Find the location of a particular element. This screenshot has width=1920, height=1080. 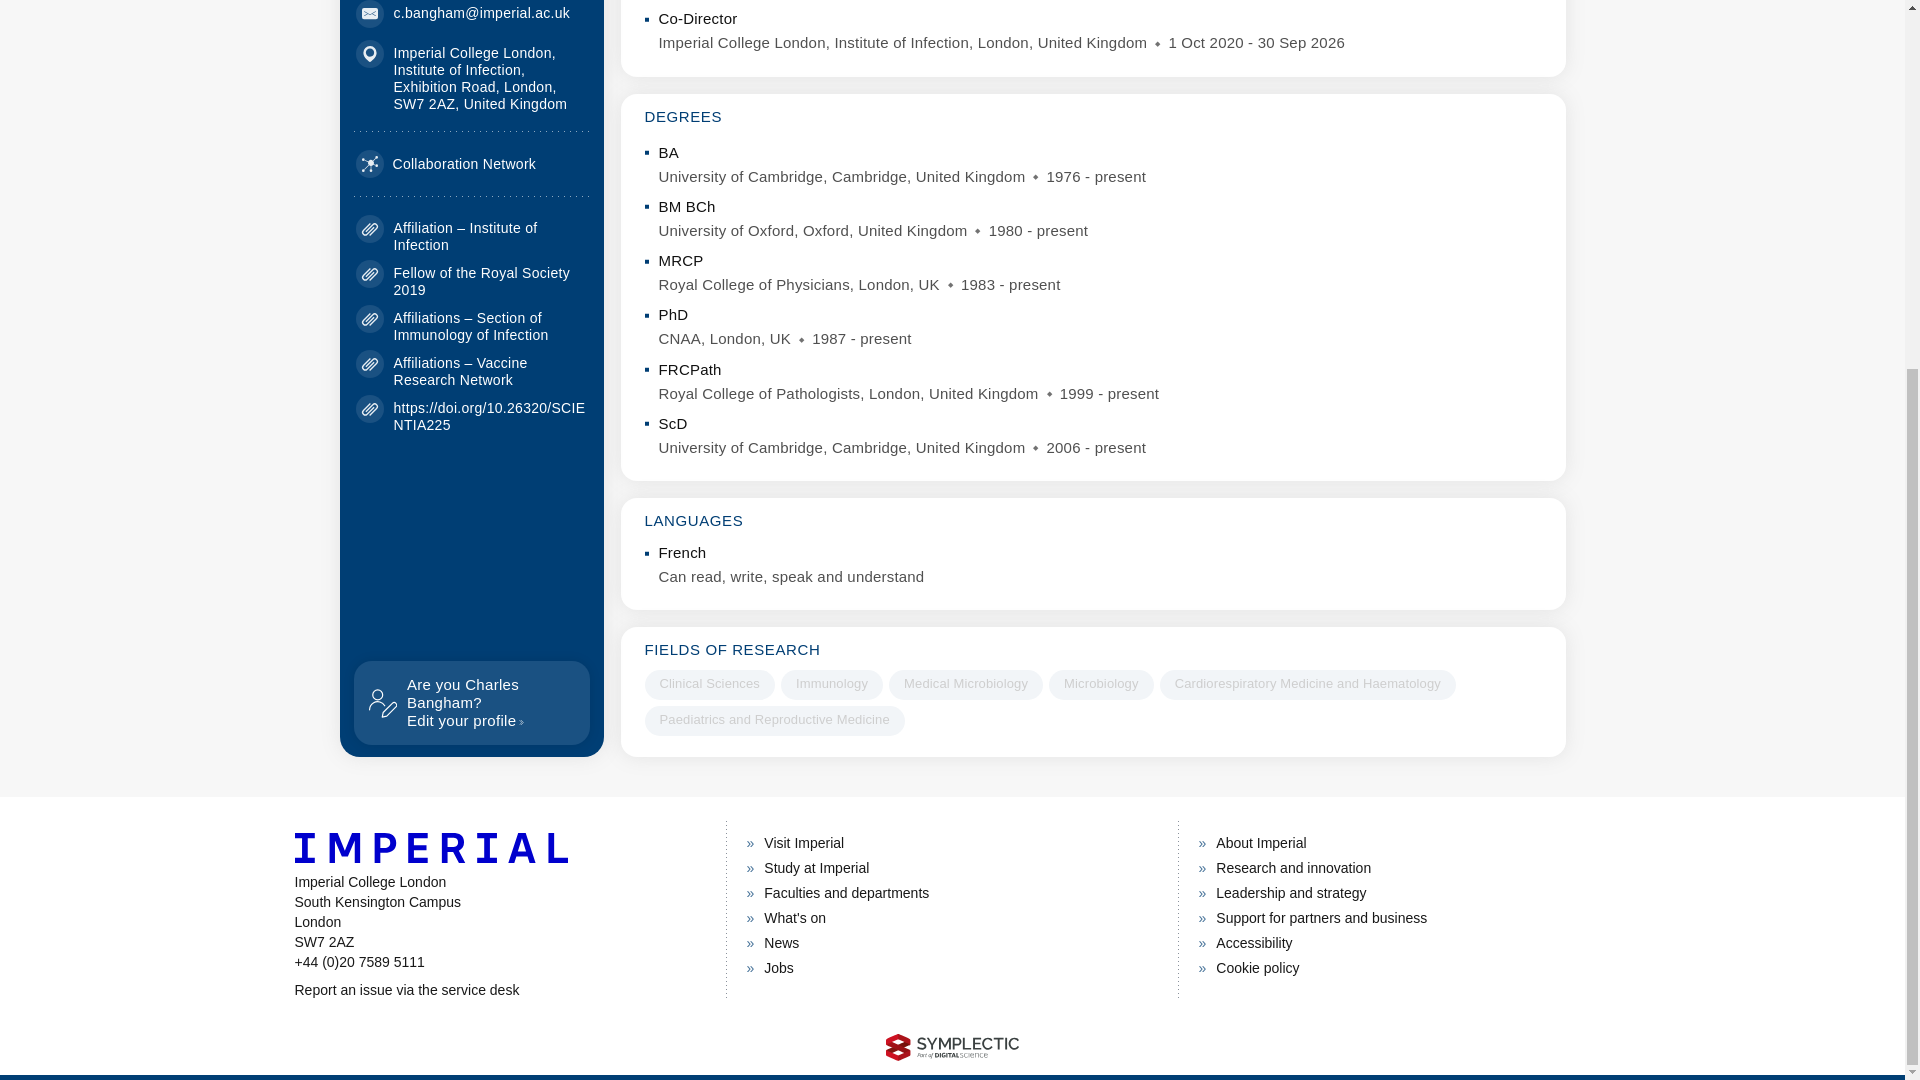

Clinical Sciences is located at coordinates (952, 1046).